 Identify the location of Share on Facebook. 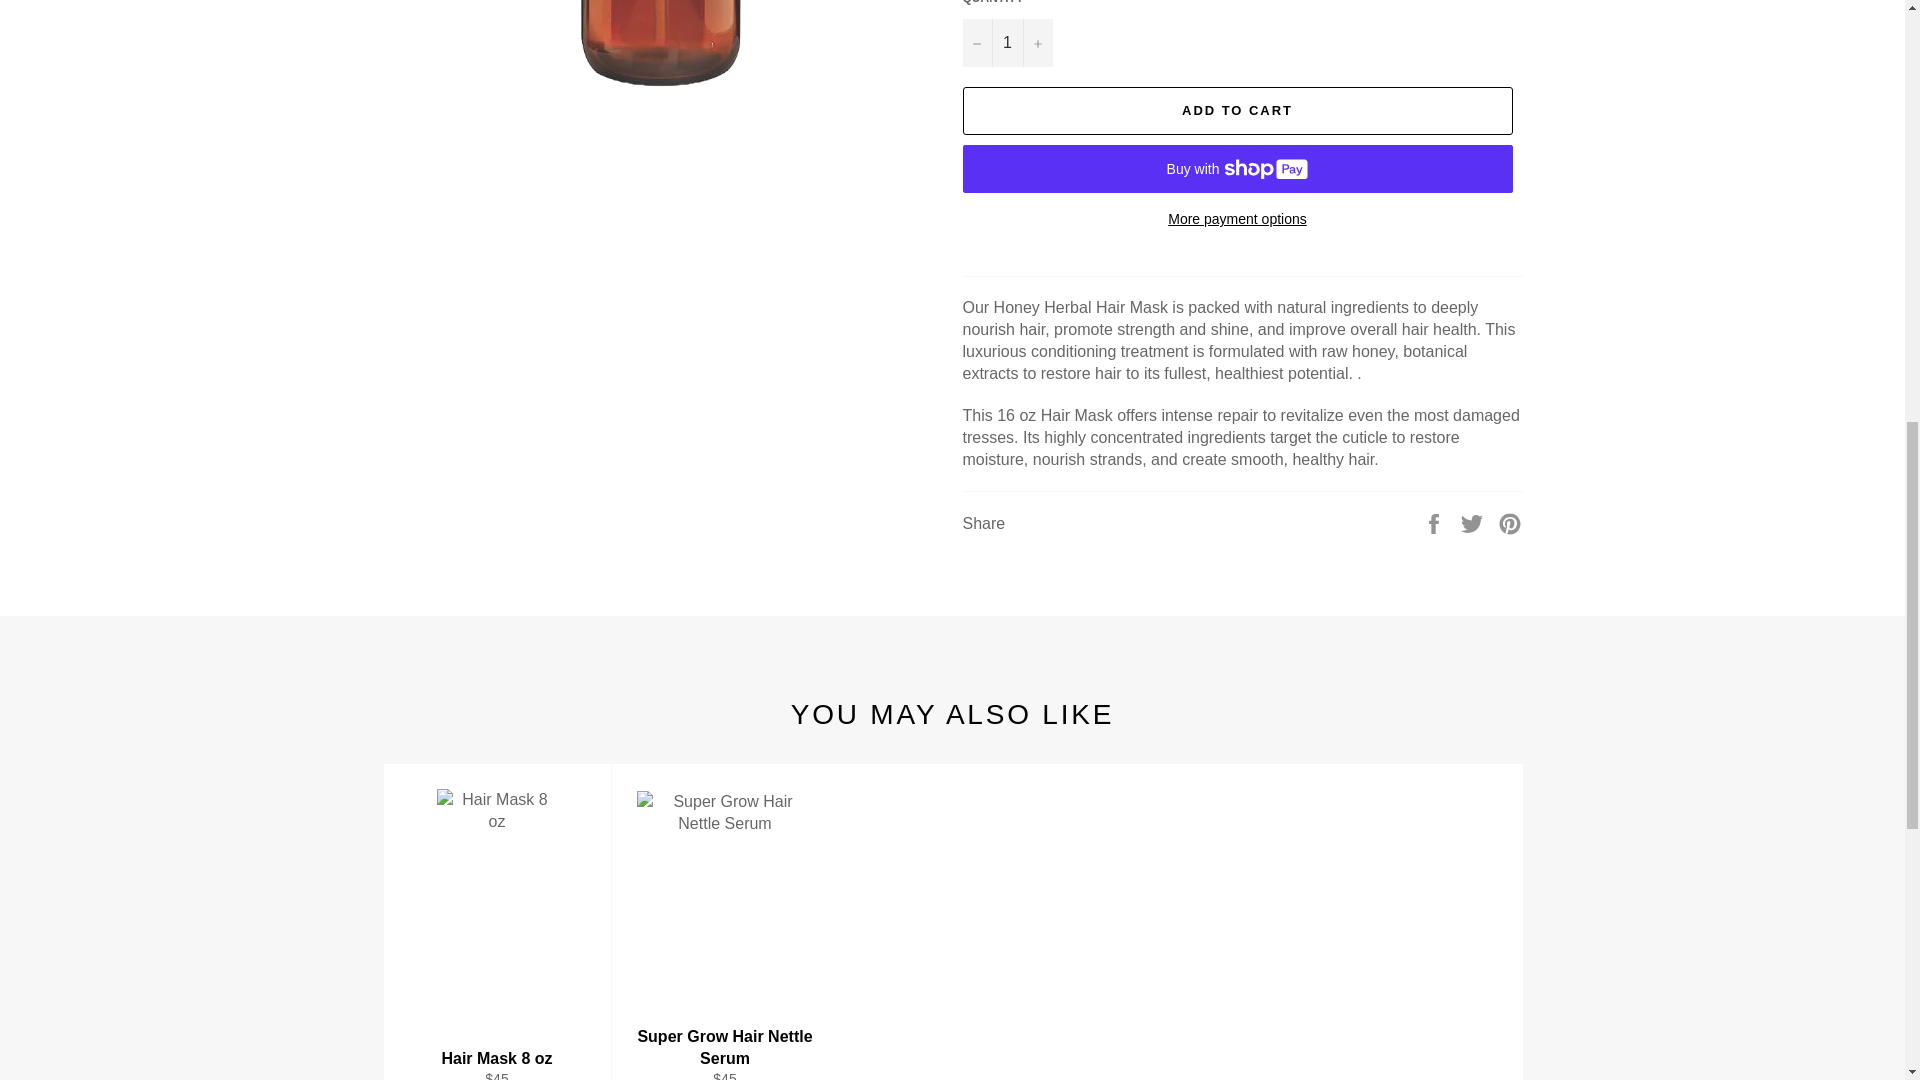
(1436, 522).